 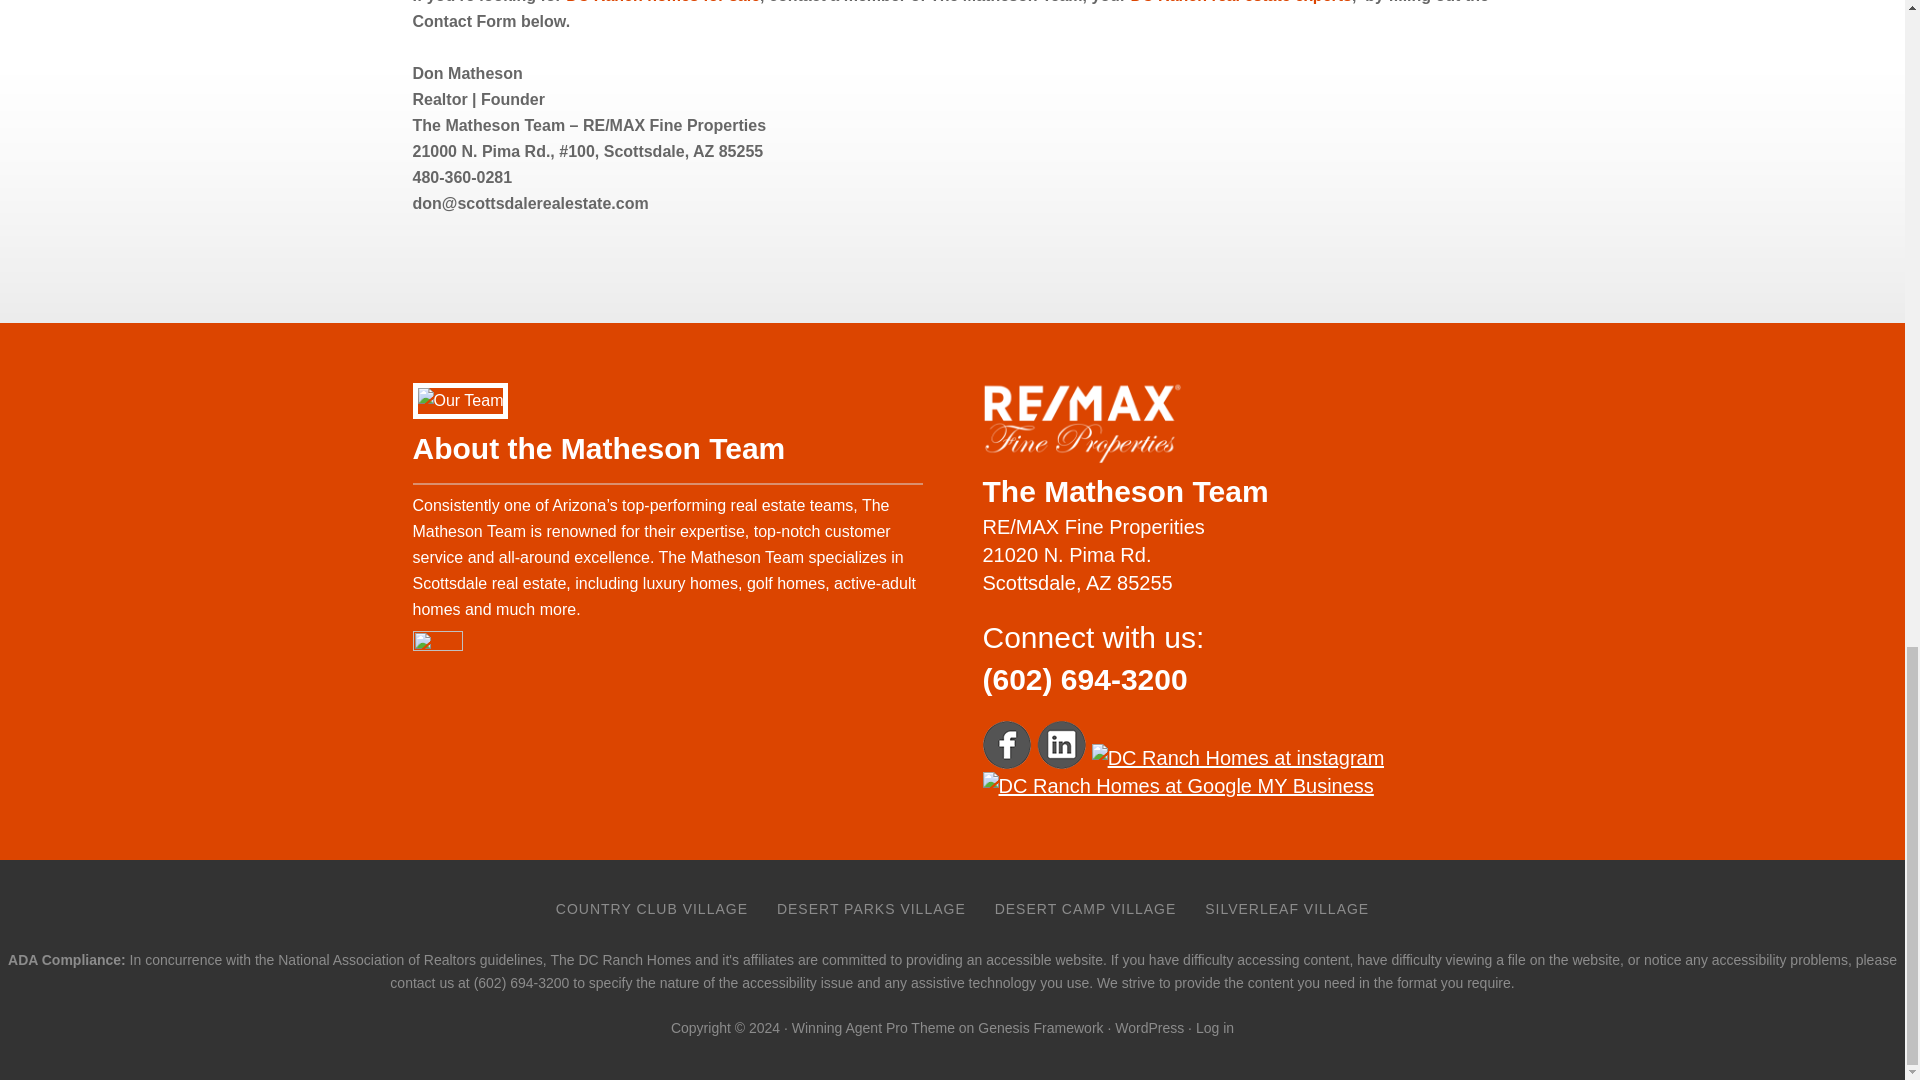 What do you see at coordinates (1240, 2) in the screenshot?
I see `About` at bounding box center [1240, 2].